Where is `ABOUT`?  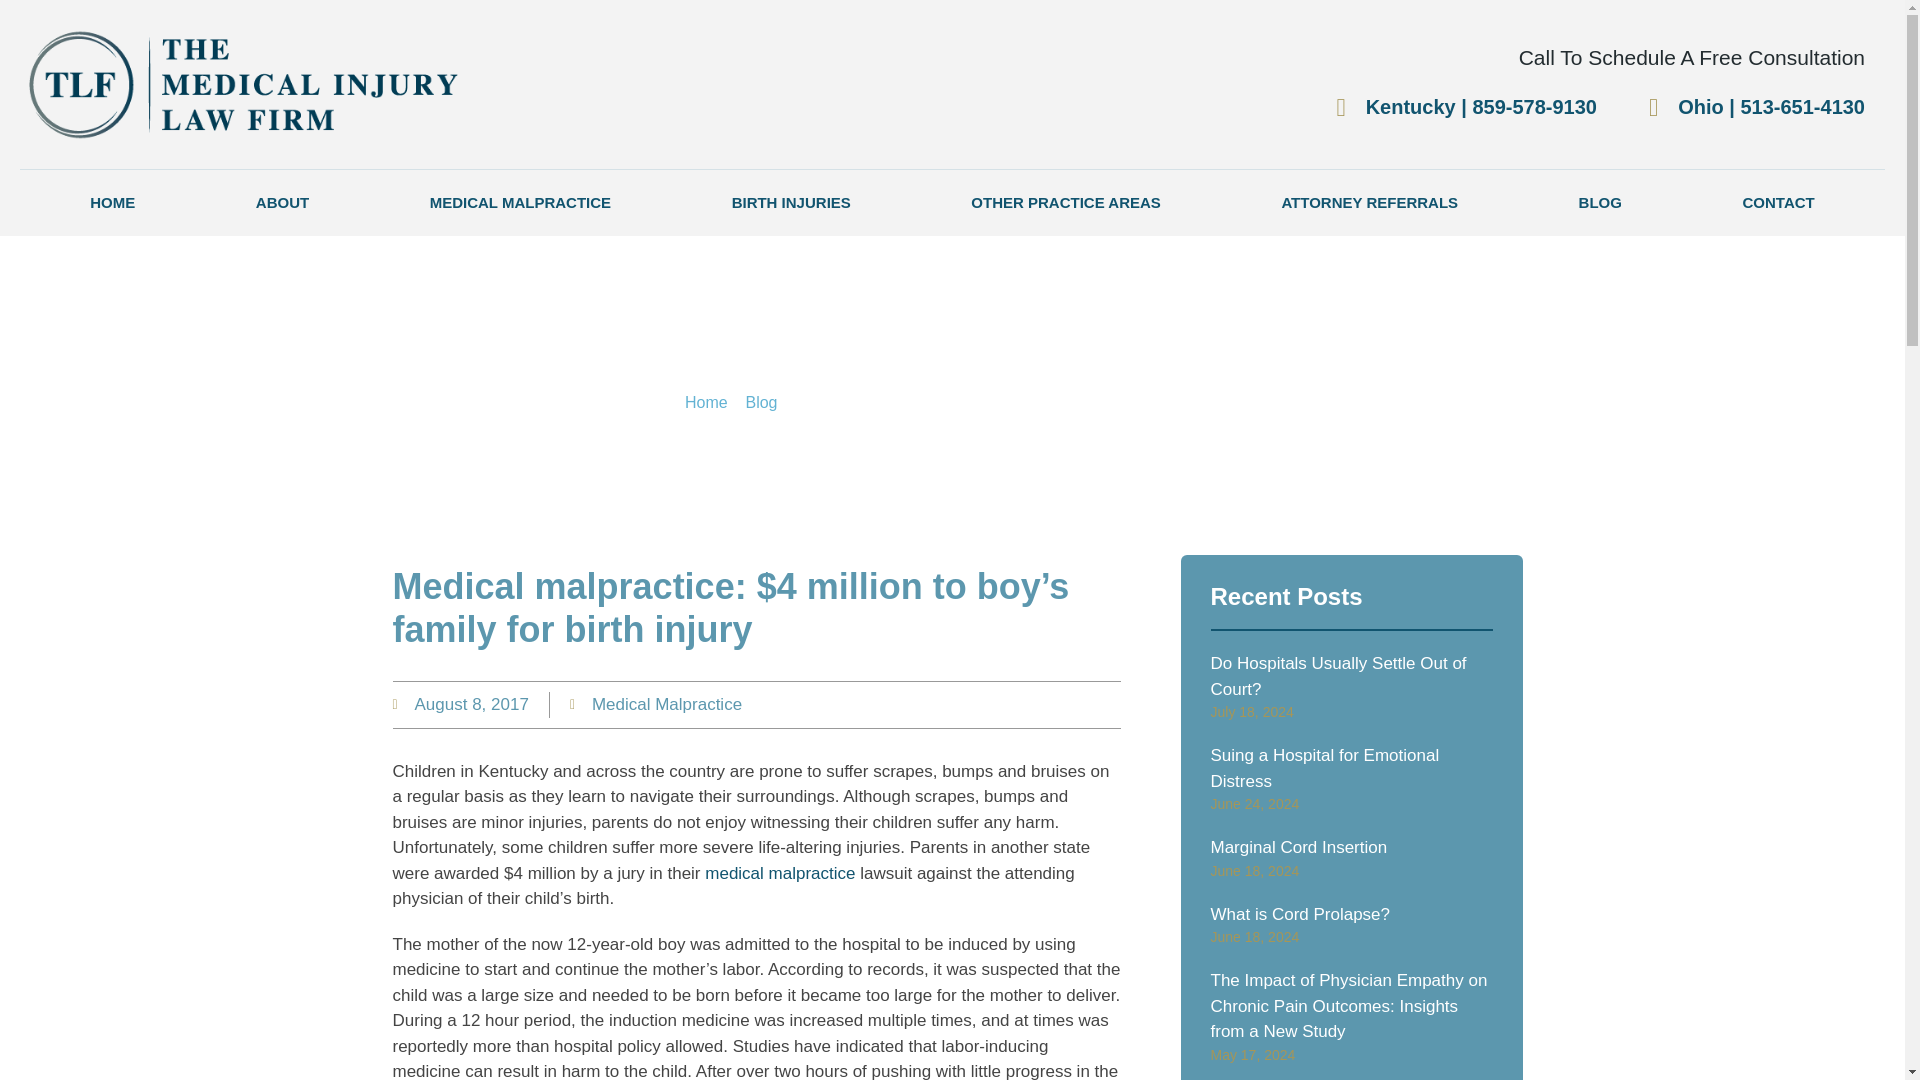 ABOUT is located at coordinates (282, 202).